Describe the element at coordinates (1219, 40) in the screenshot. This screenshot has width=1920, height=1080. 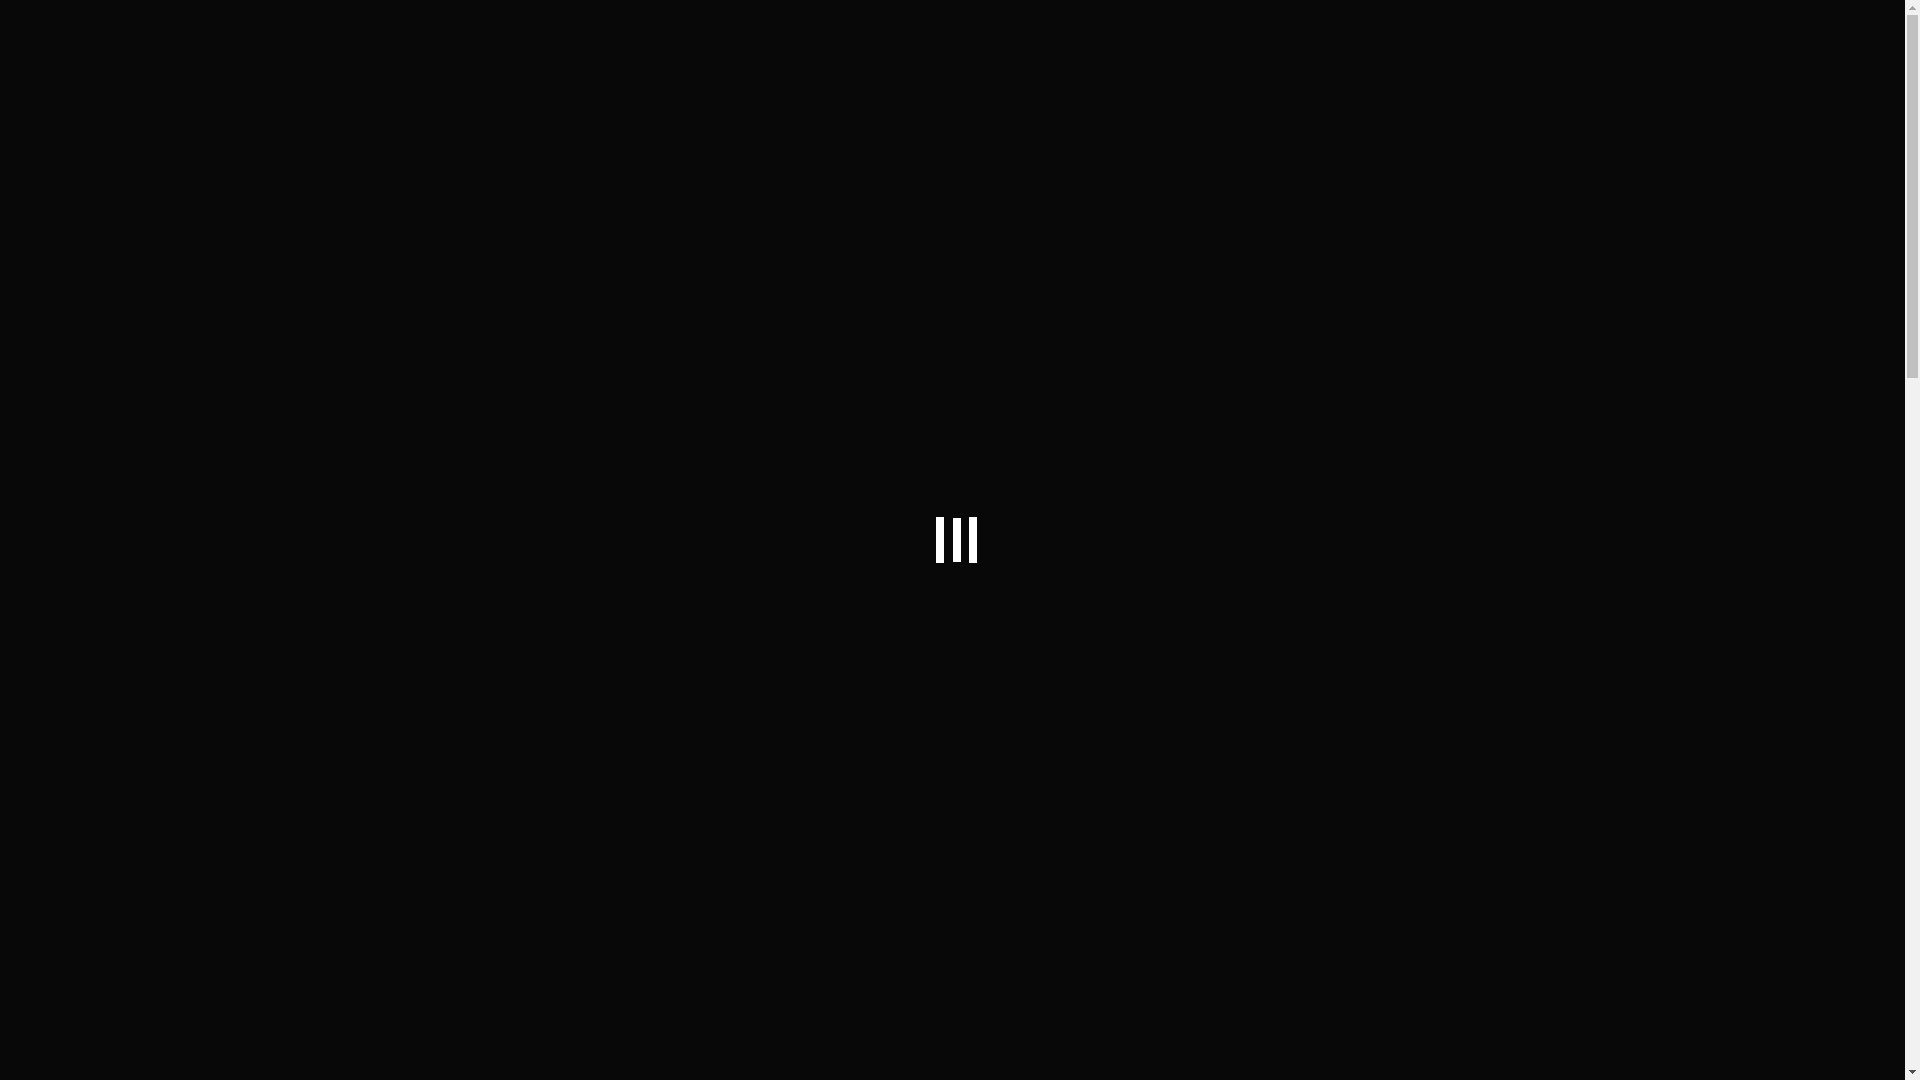
I see `Checkout` at that location.